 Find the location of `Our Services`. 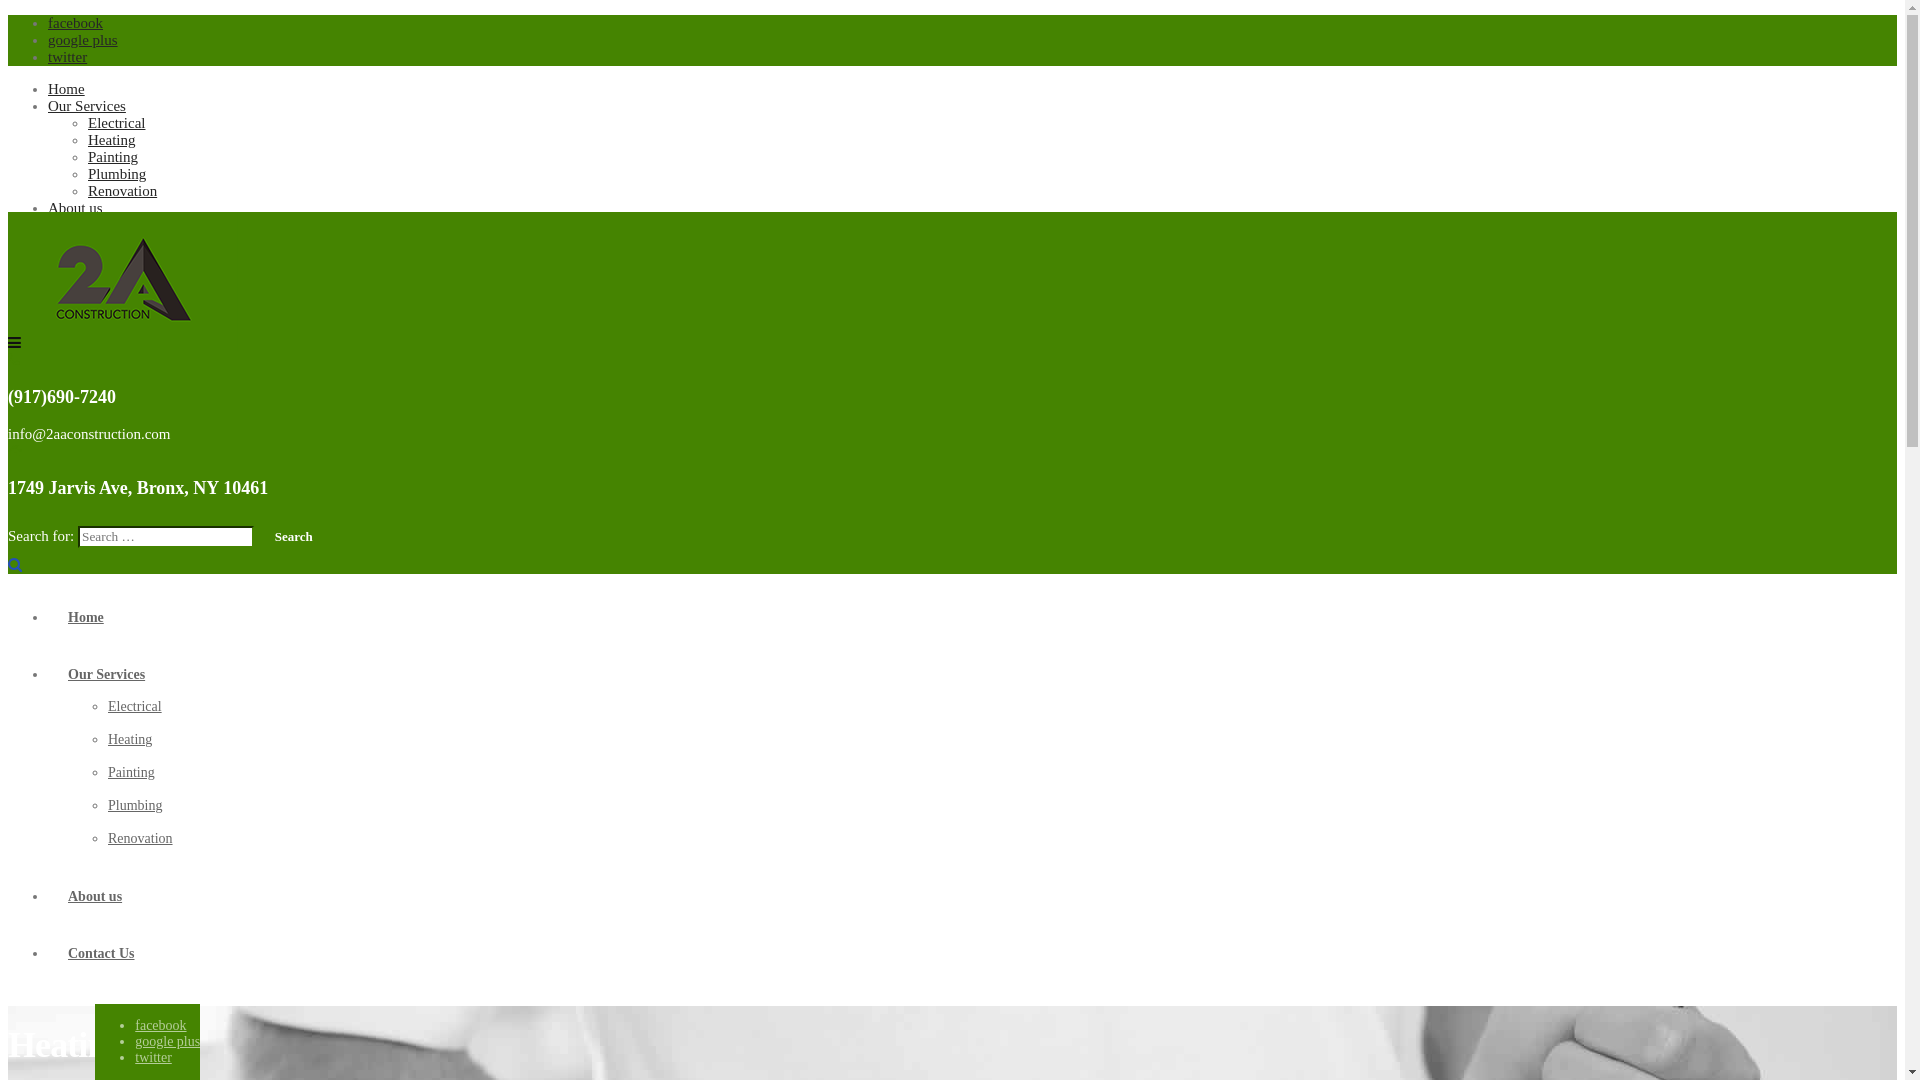

Our Services is located at coordinates (106, 674).